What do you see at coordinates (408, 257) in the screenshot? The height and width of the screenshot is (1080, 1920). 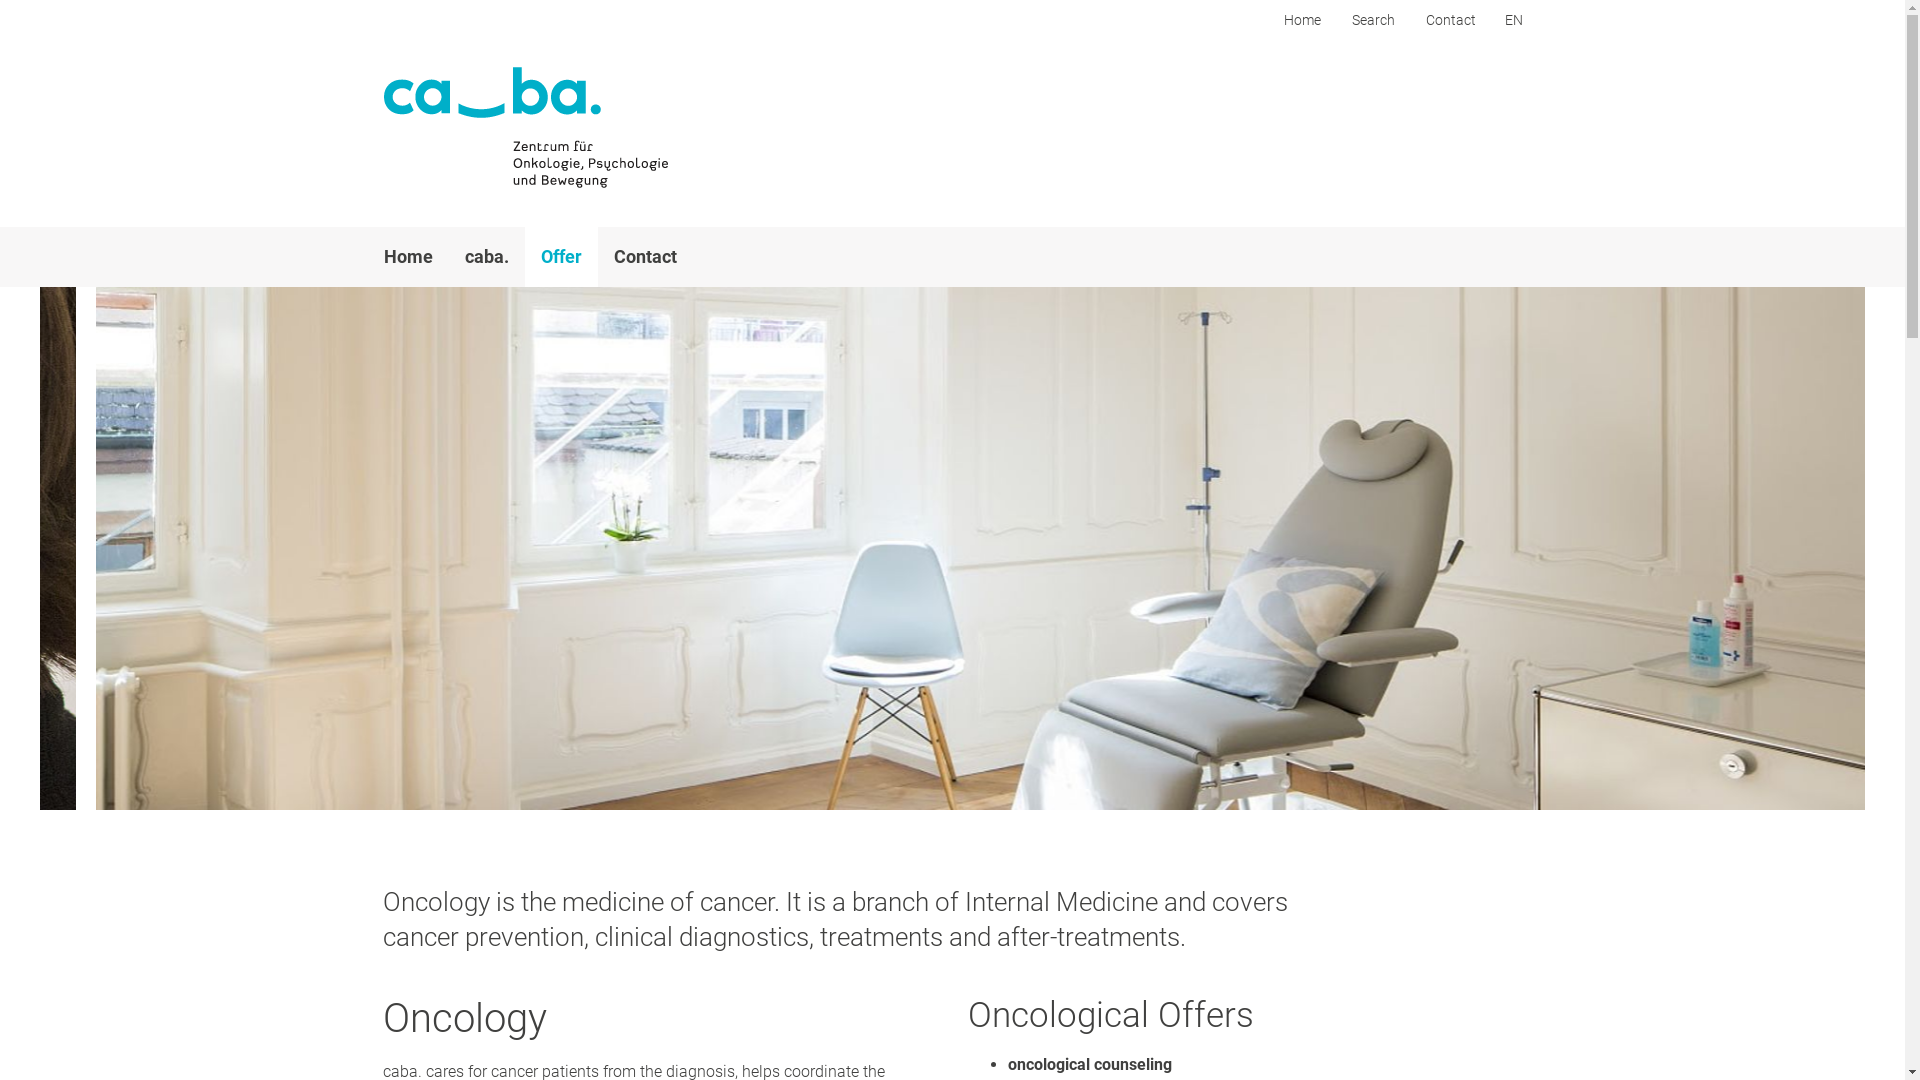 I see `Home` at bounding box center [408, 257].